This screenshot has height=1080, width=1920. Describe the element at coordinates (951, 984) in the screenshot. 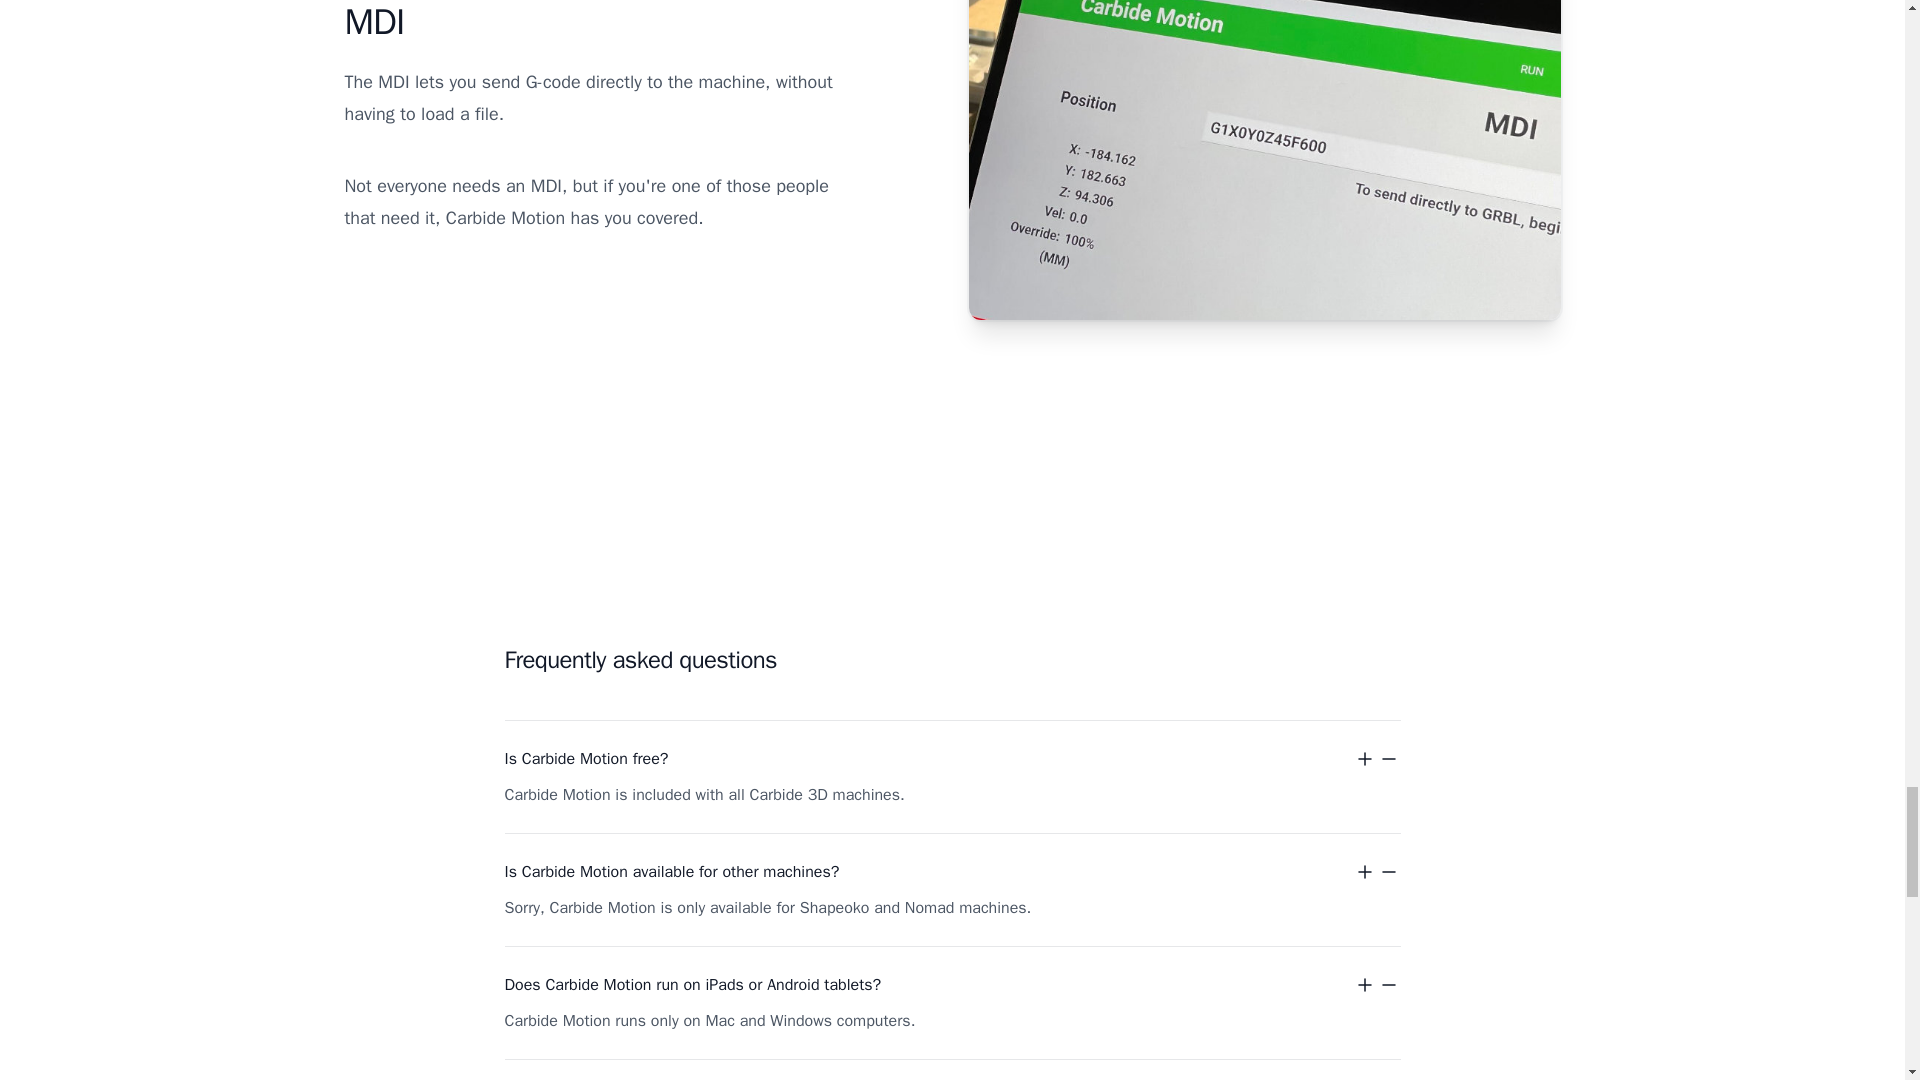

I see `Does Carbide Motion run on iPads or Android tablets?` at that location.